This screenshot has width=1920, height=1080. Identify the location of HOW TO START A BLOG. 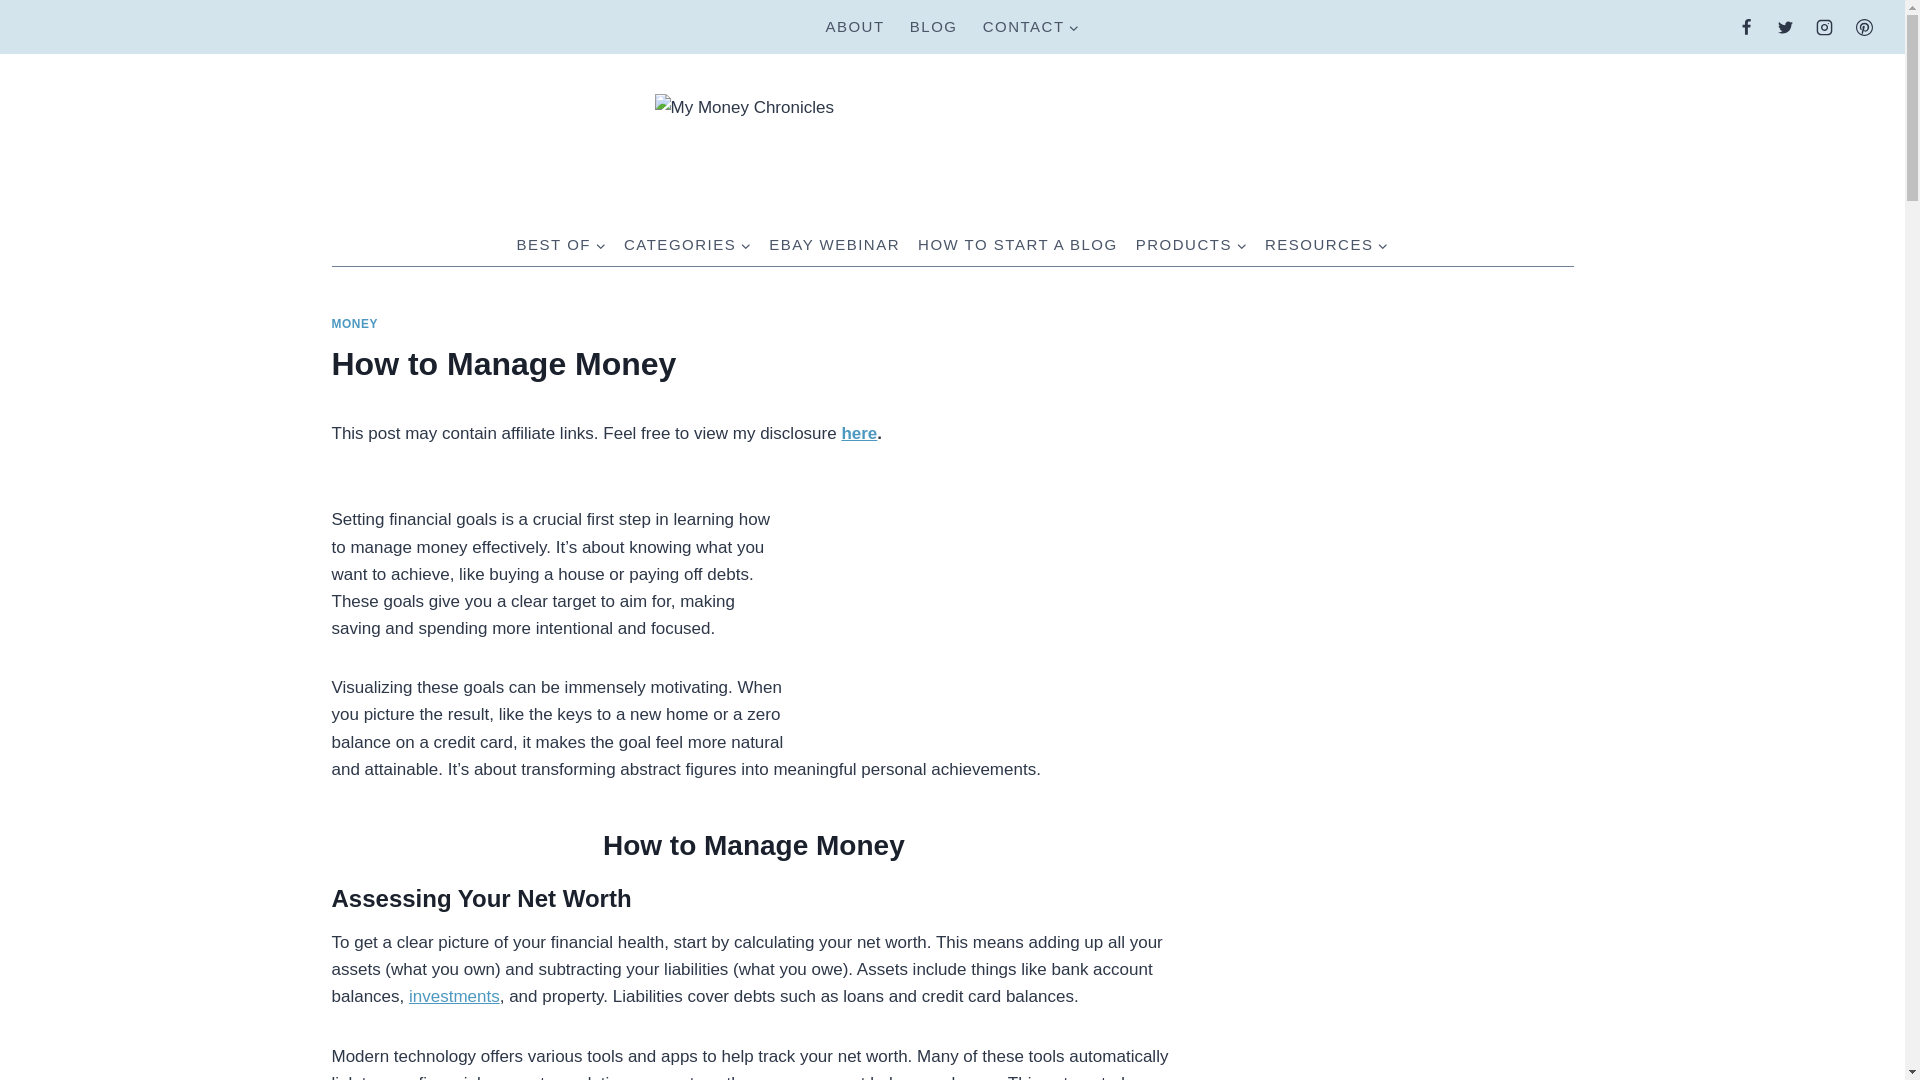
(1018, 244).